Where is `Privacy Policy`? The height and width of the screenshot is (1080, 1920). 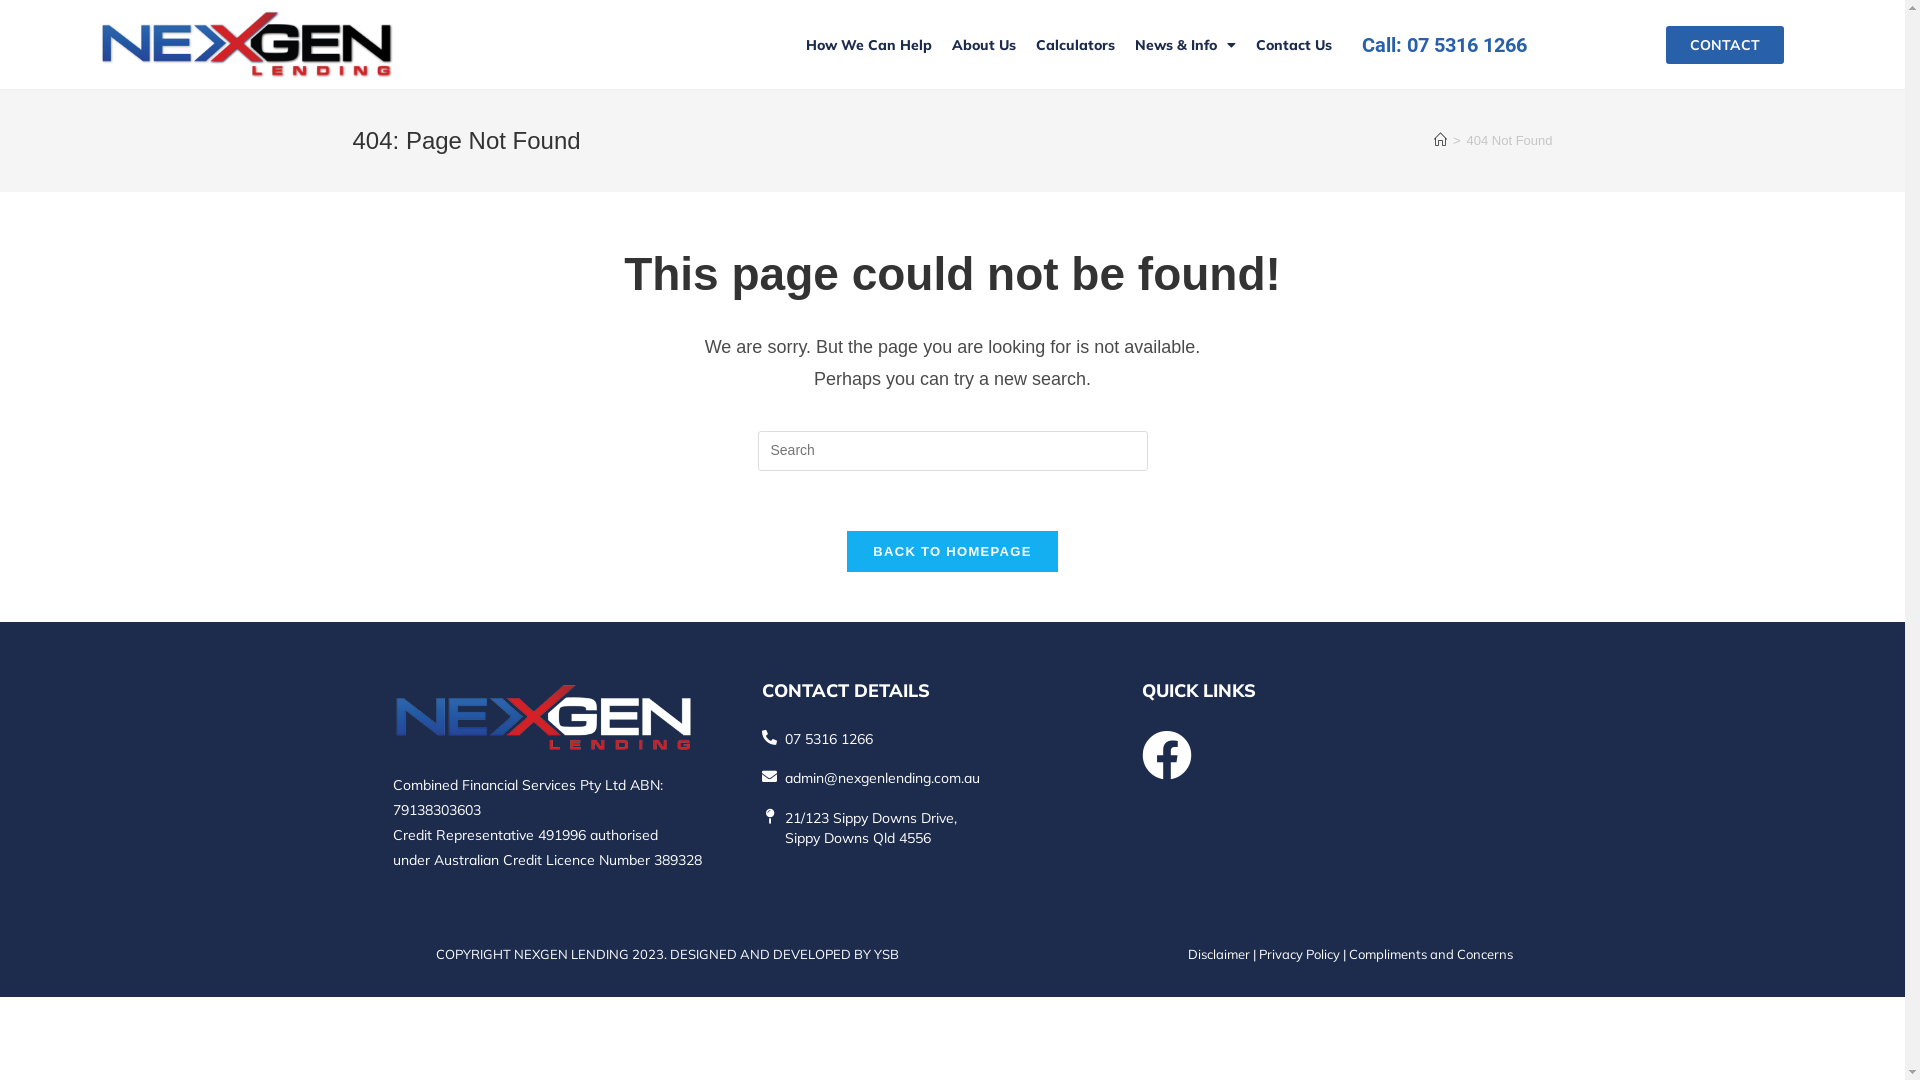 Privacy Policy is located at coordinates (1298, 954).